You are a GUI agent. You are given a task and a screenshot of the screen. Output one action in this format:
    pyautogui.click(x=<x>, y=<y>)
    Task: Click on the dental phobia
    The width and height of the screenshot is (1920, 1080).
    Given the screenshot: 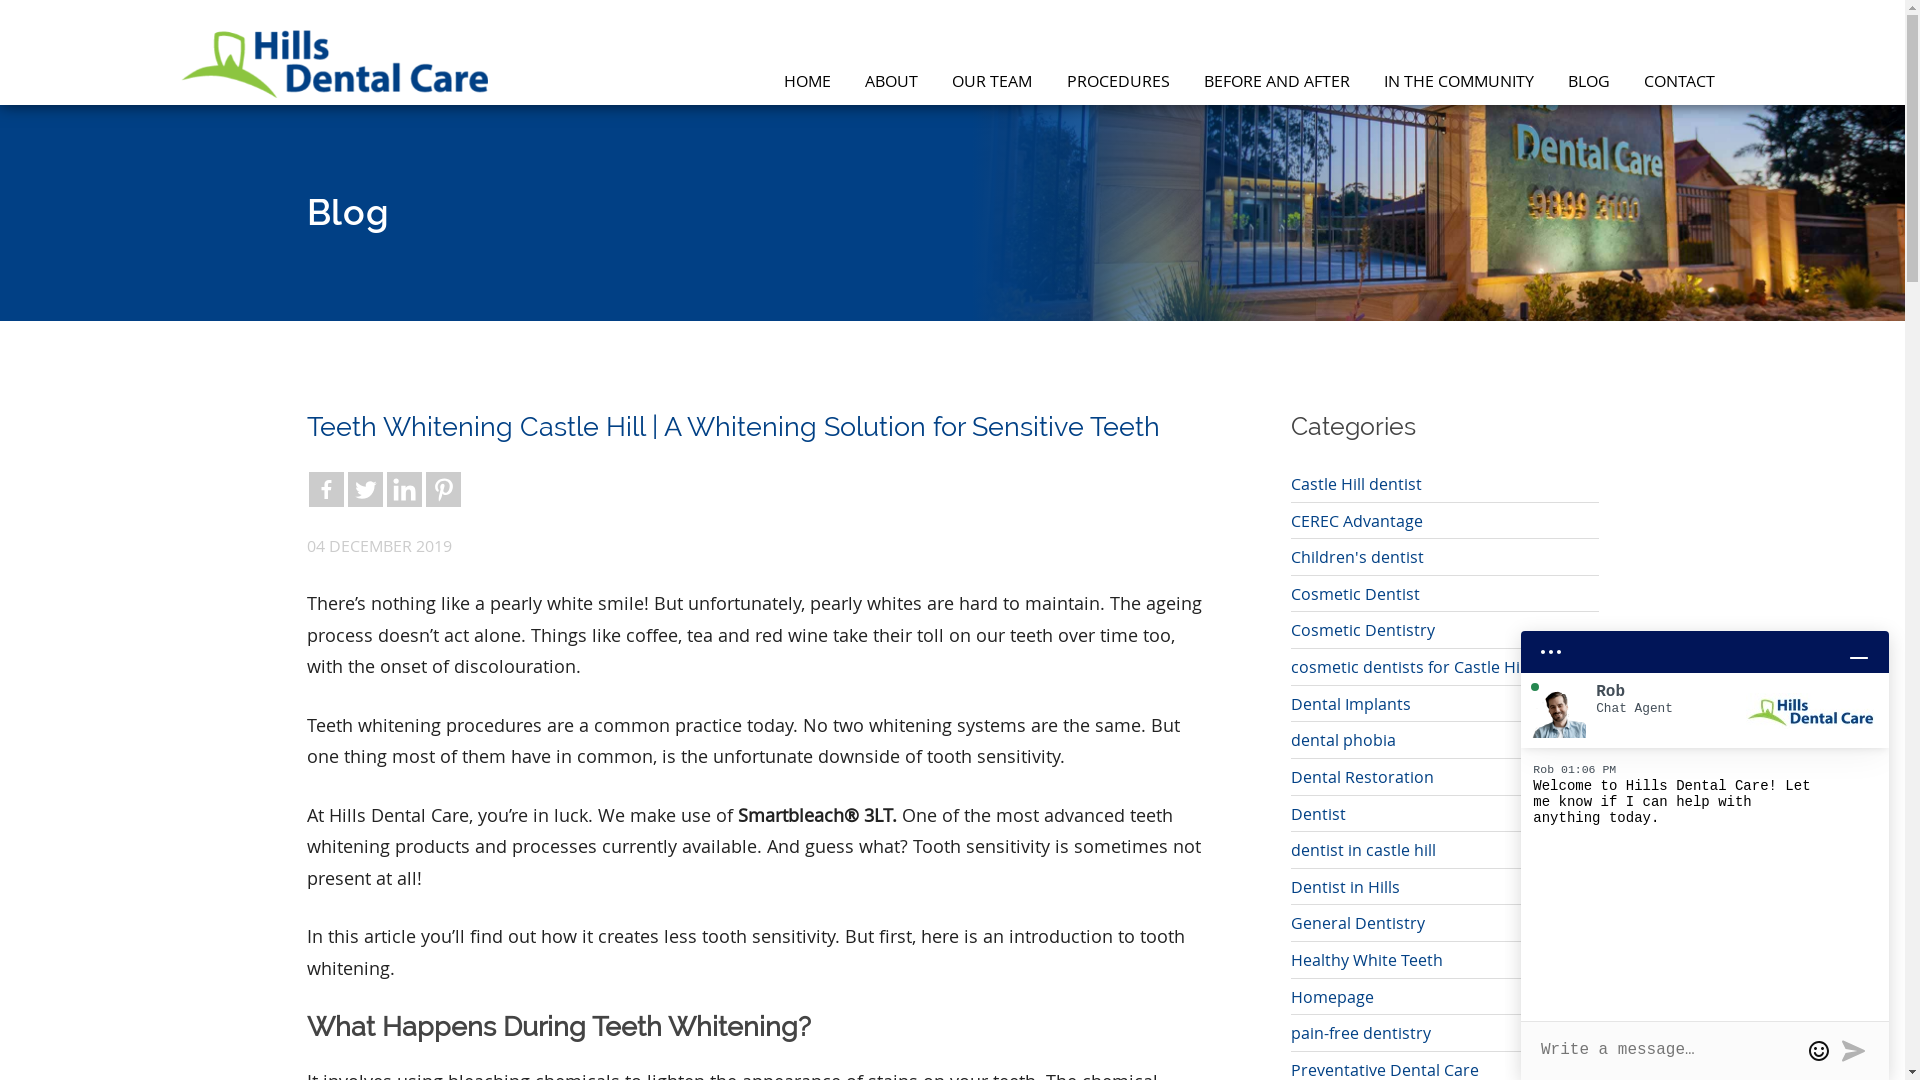 What is the action you would take?
    pyautogui.click(x=1344, y=740)
    